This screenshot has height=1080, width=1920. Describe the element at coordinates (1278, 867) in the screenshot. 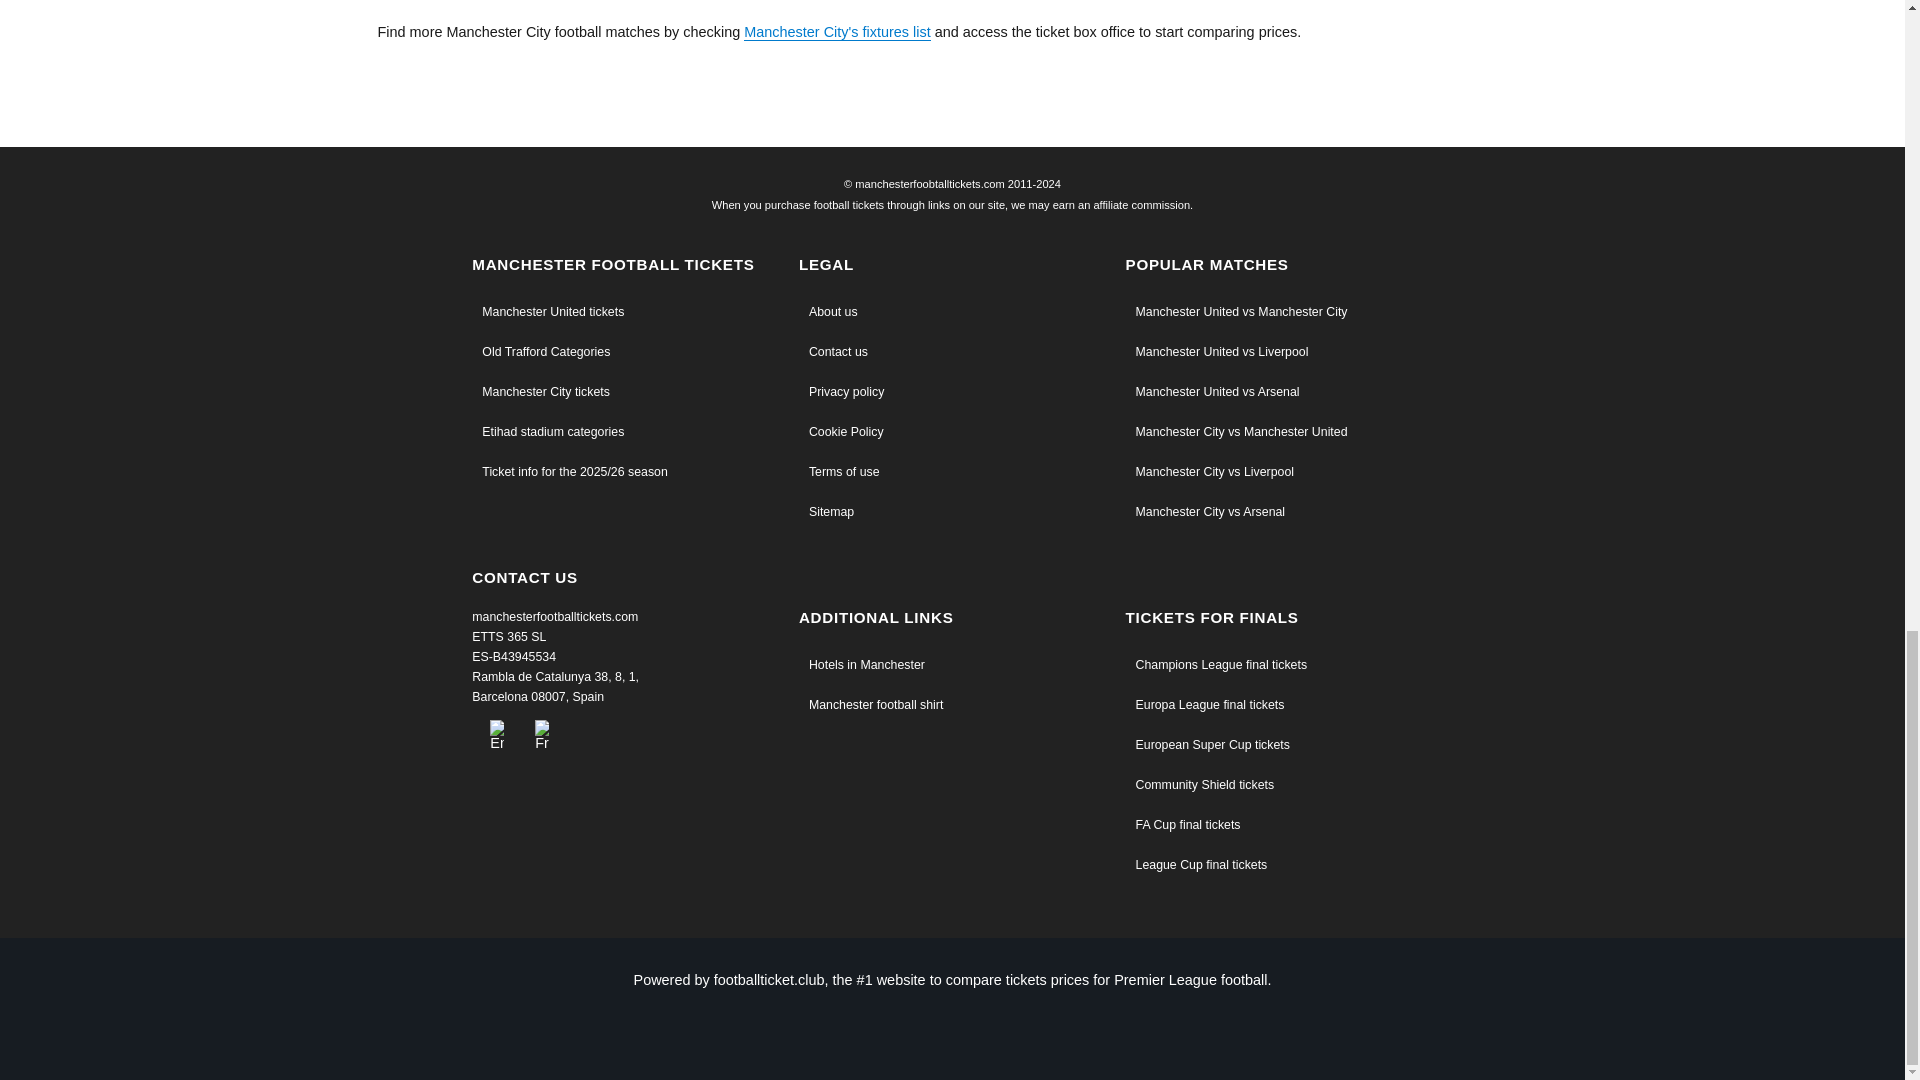

I see `League Cup final tickets` at that location.